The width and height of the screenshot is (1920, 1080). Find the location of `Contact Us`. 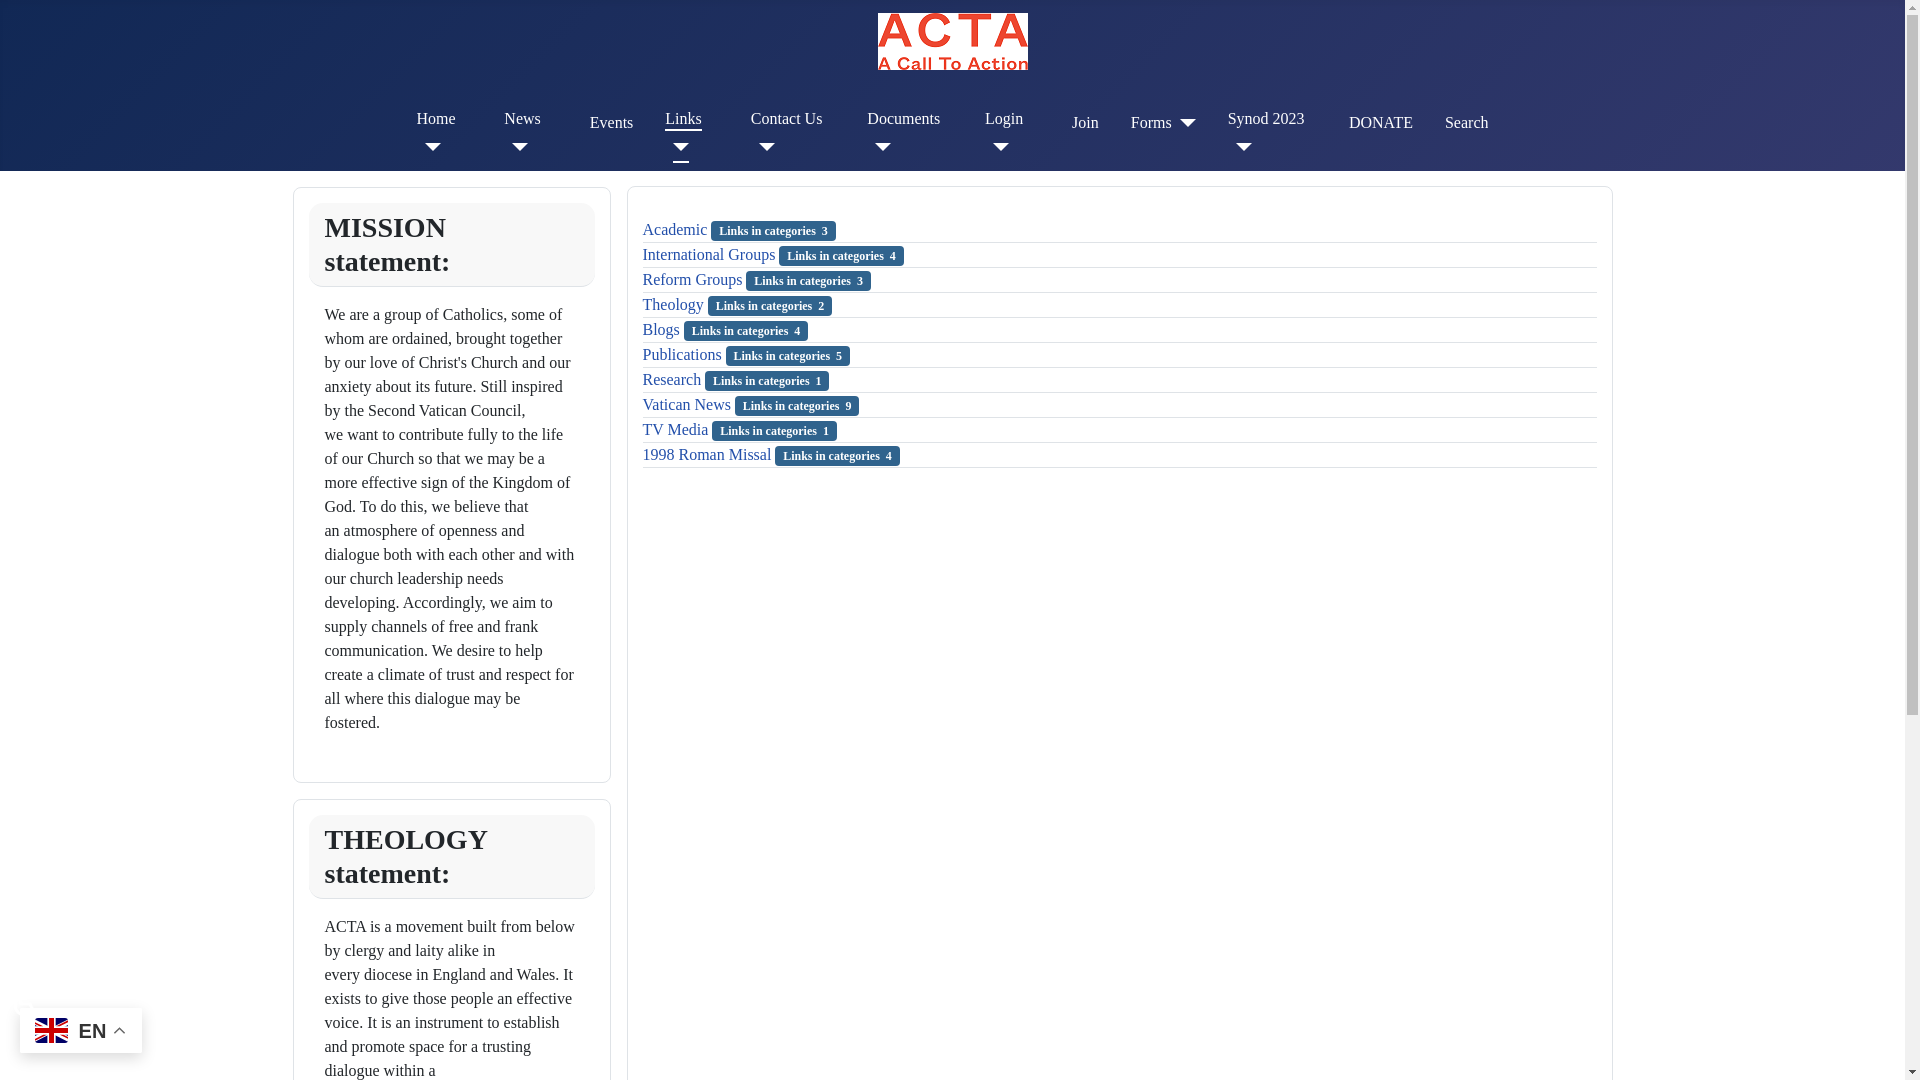

Contact Us is located at coordinates (786, 118).